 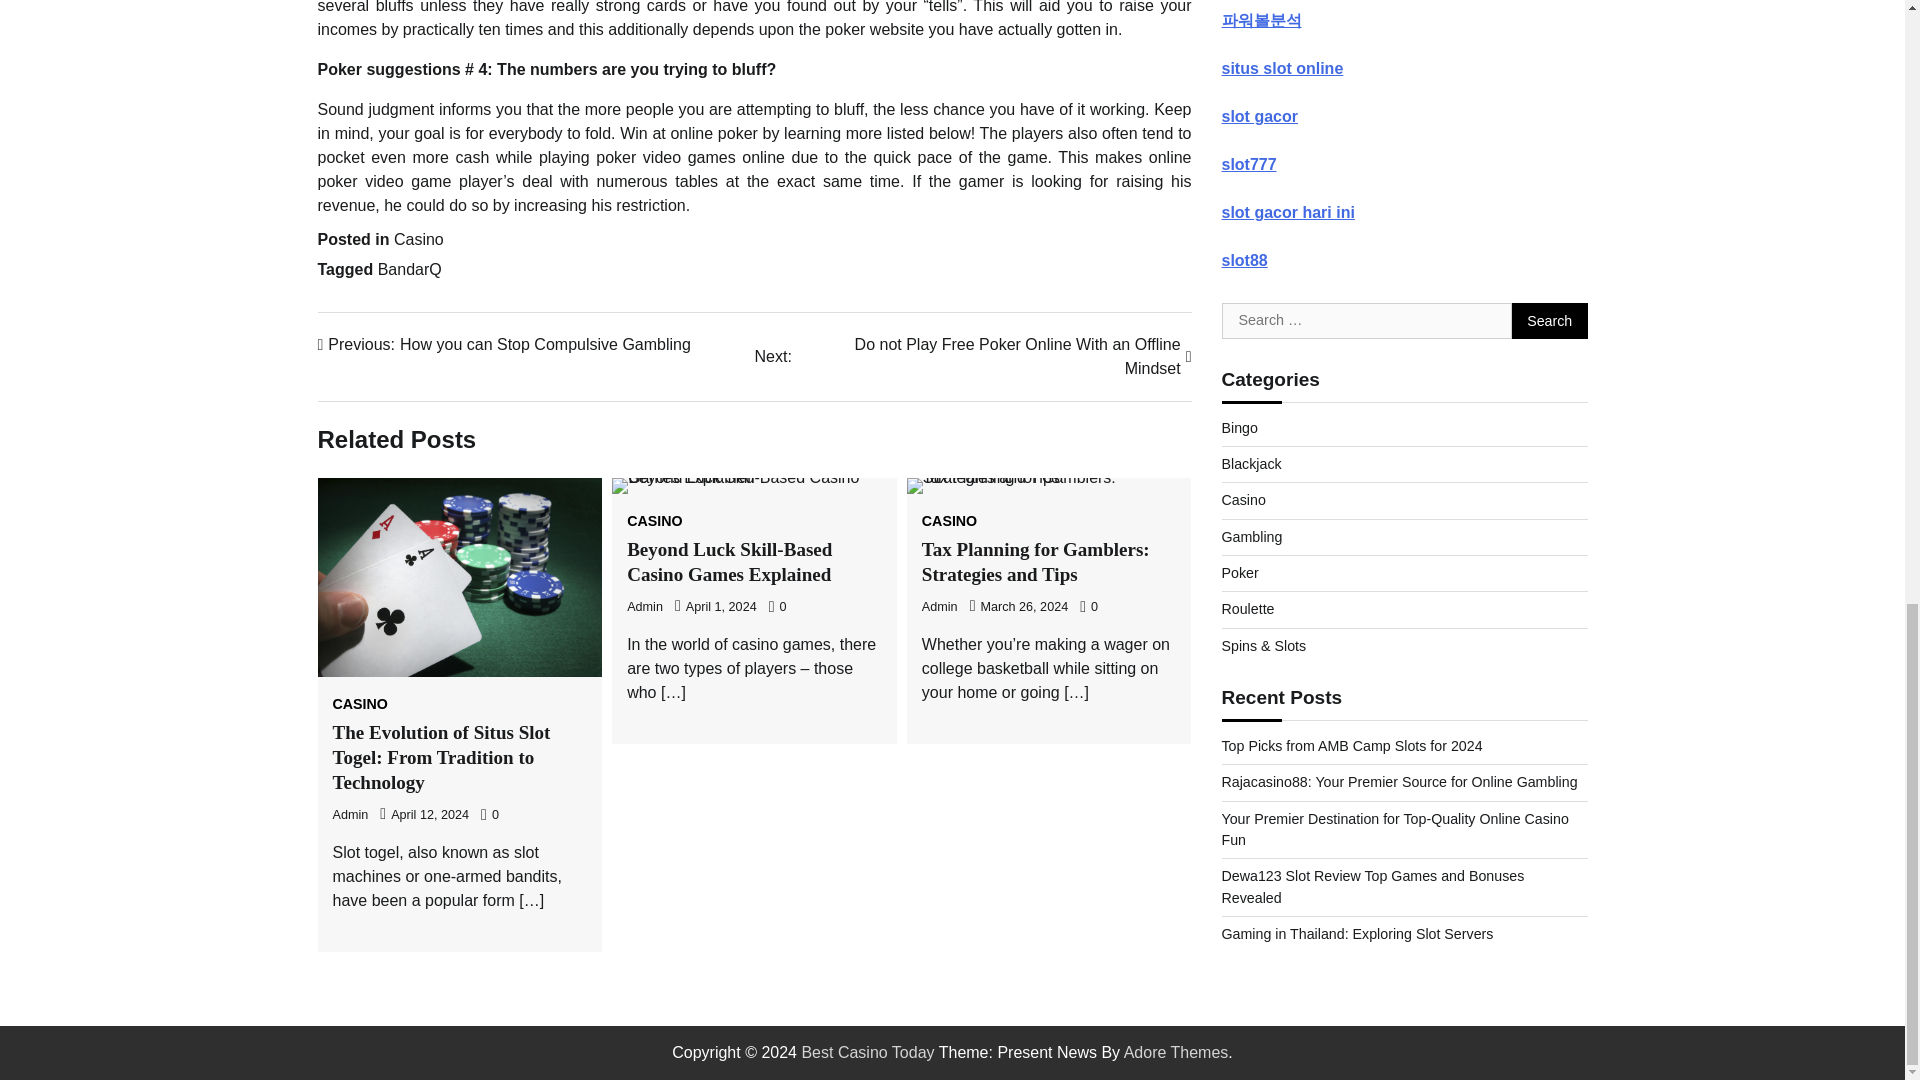 What do you see at coordinates (729, 562) in the screenshot?
I see `Beyond Luck Skill-Based Casino Games Explained` at bounding box center [729, 562].